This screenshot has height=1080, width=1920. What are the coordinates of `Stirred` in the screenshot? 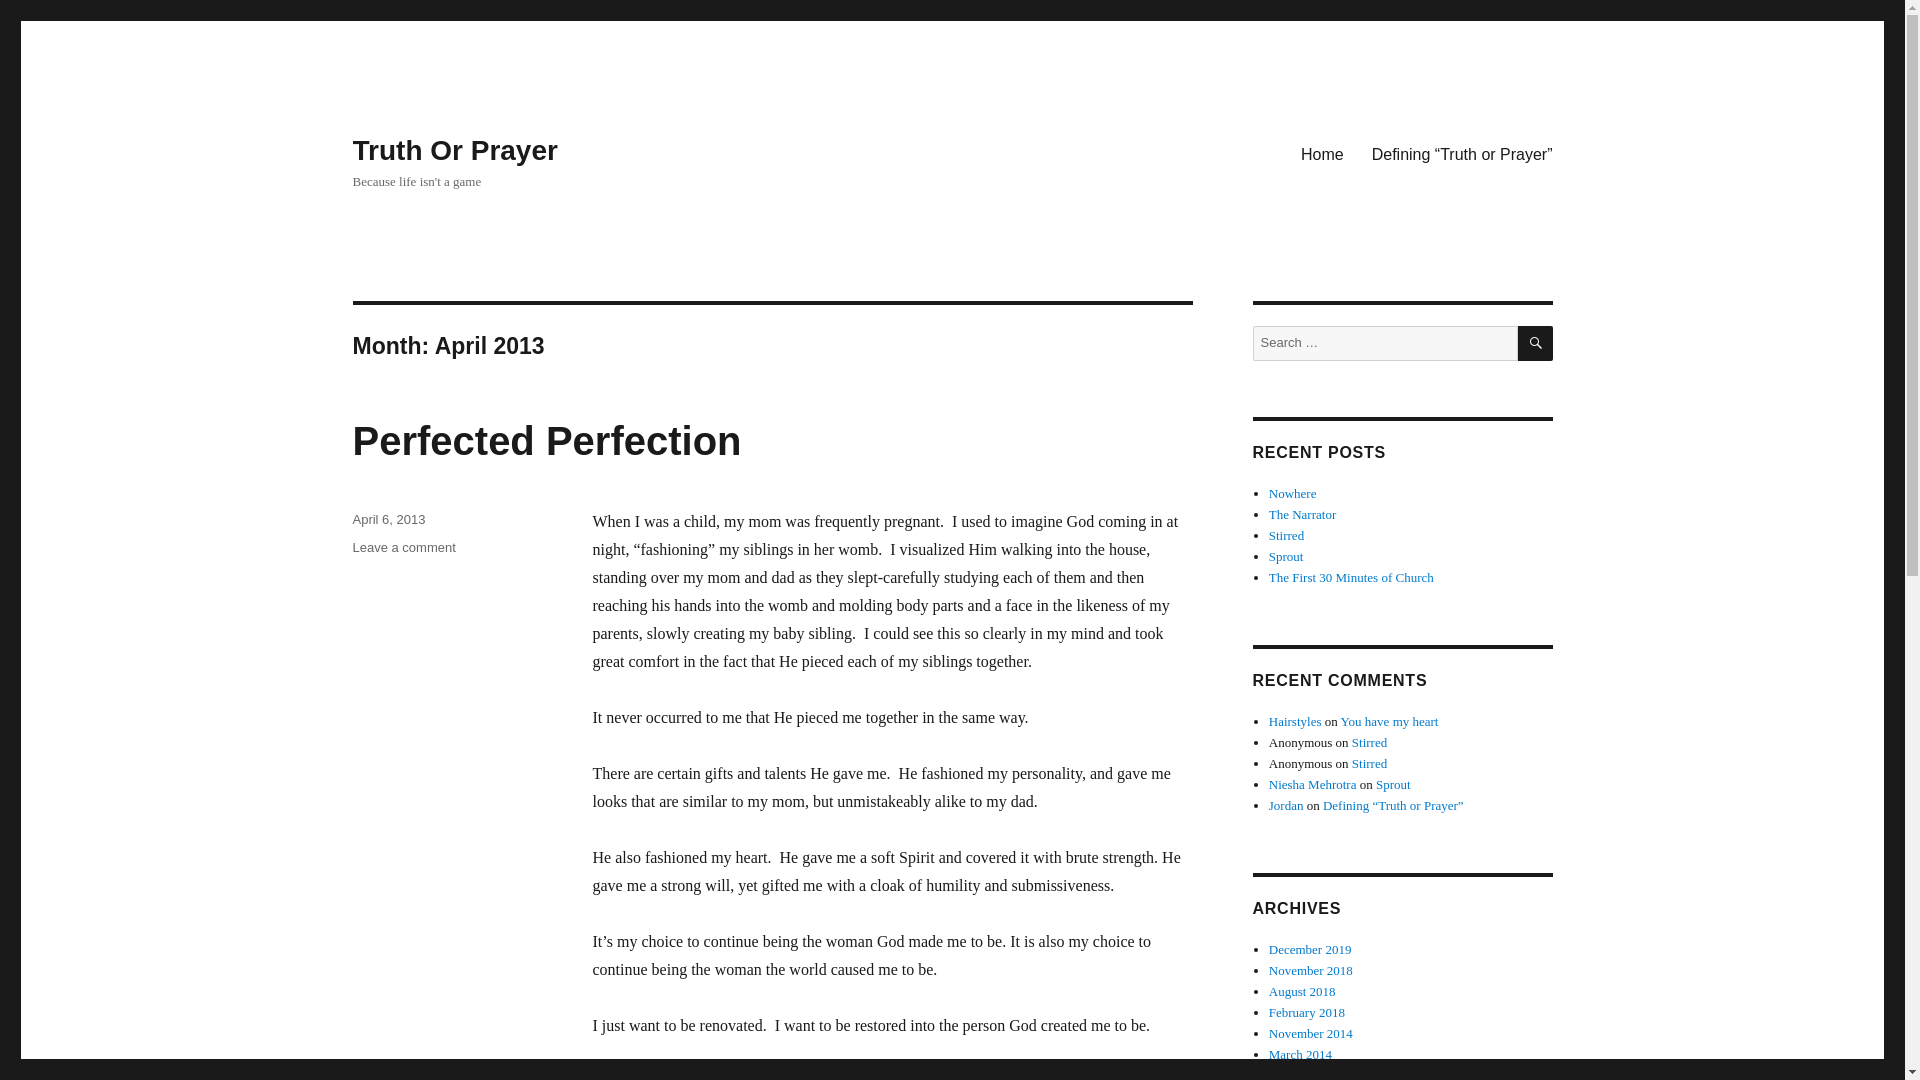 It's located at (1368, 742).